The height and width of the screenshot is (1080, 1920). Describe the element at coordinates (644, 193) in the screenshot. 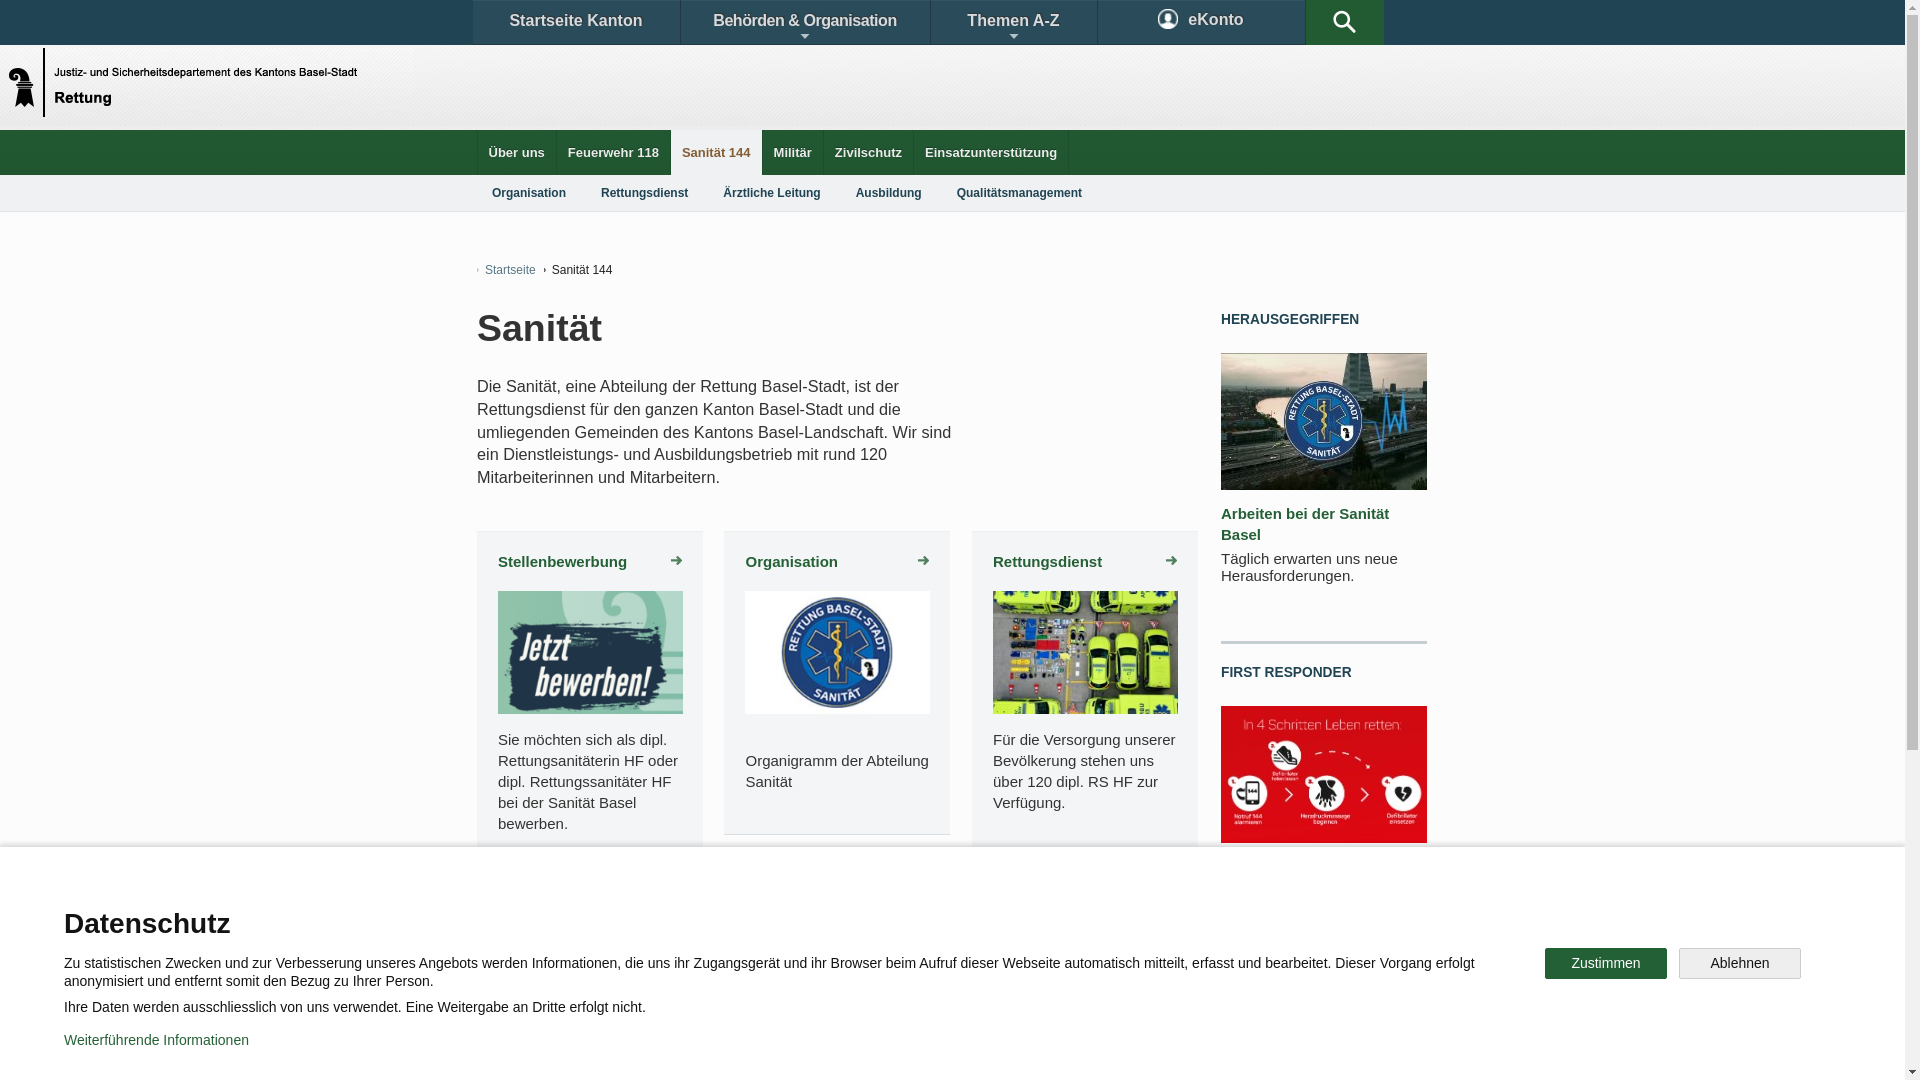

I see `Rettungsdienst` at that location.